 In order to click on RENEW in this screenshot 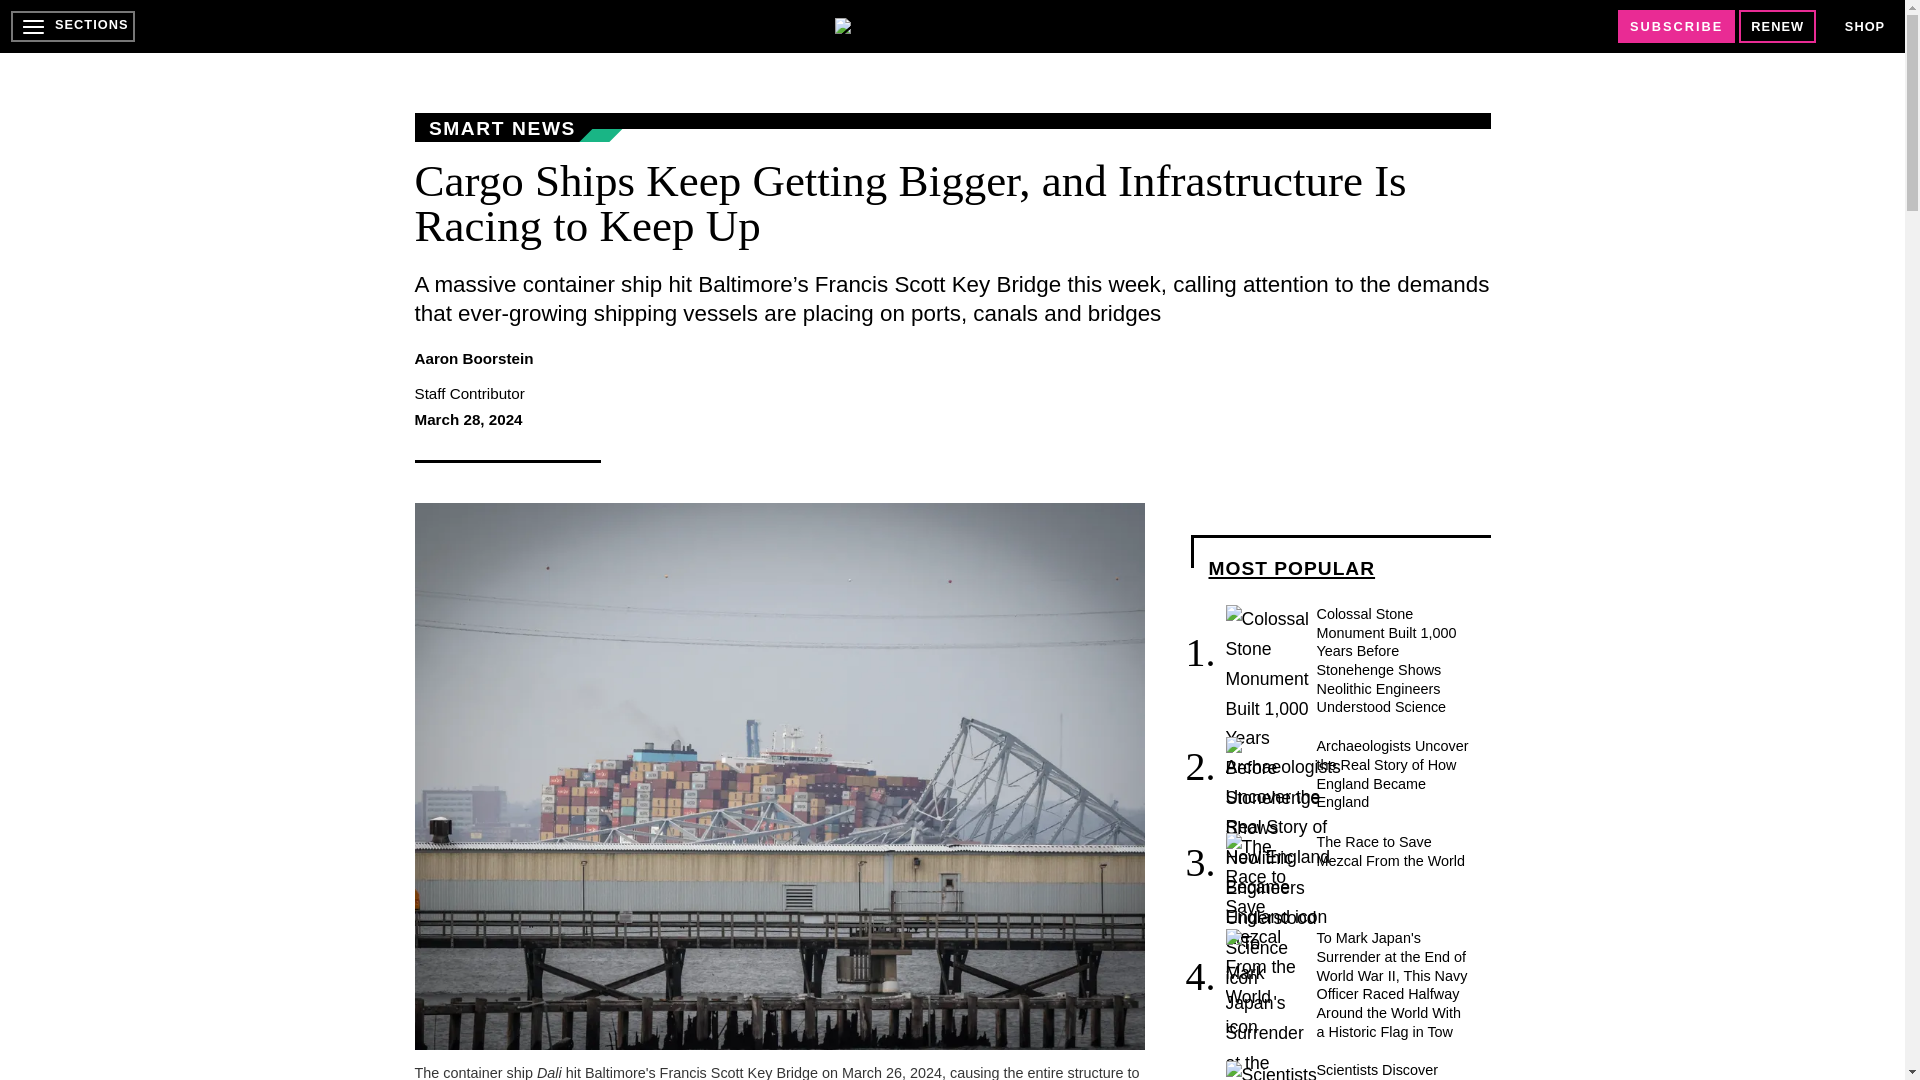, I will do `click(1778, 26)`.